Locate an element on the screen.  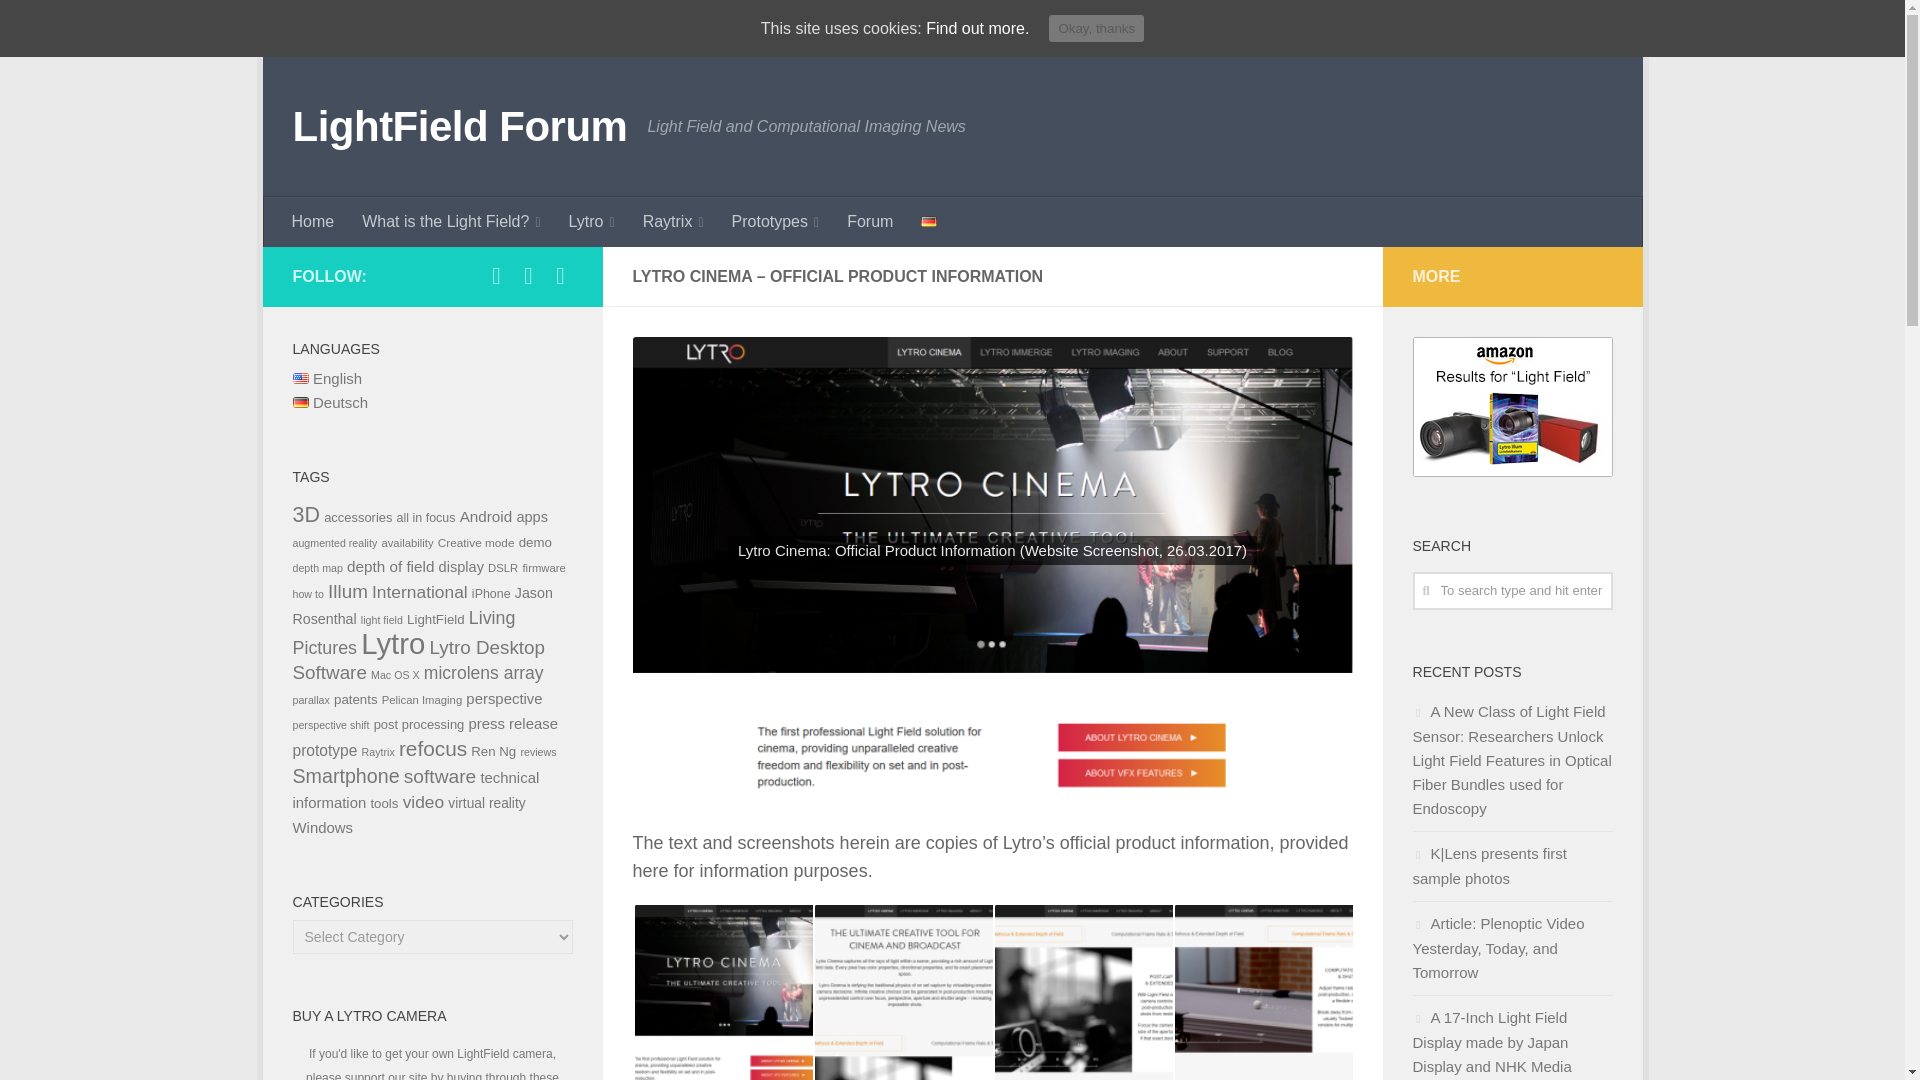
What is the Light Field? is located at coordinates (450, 222).